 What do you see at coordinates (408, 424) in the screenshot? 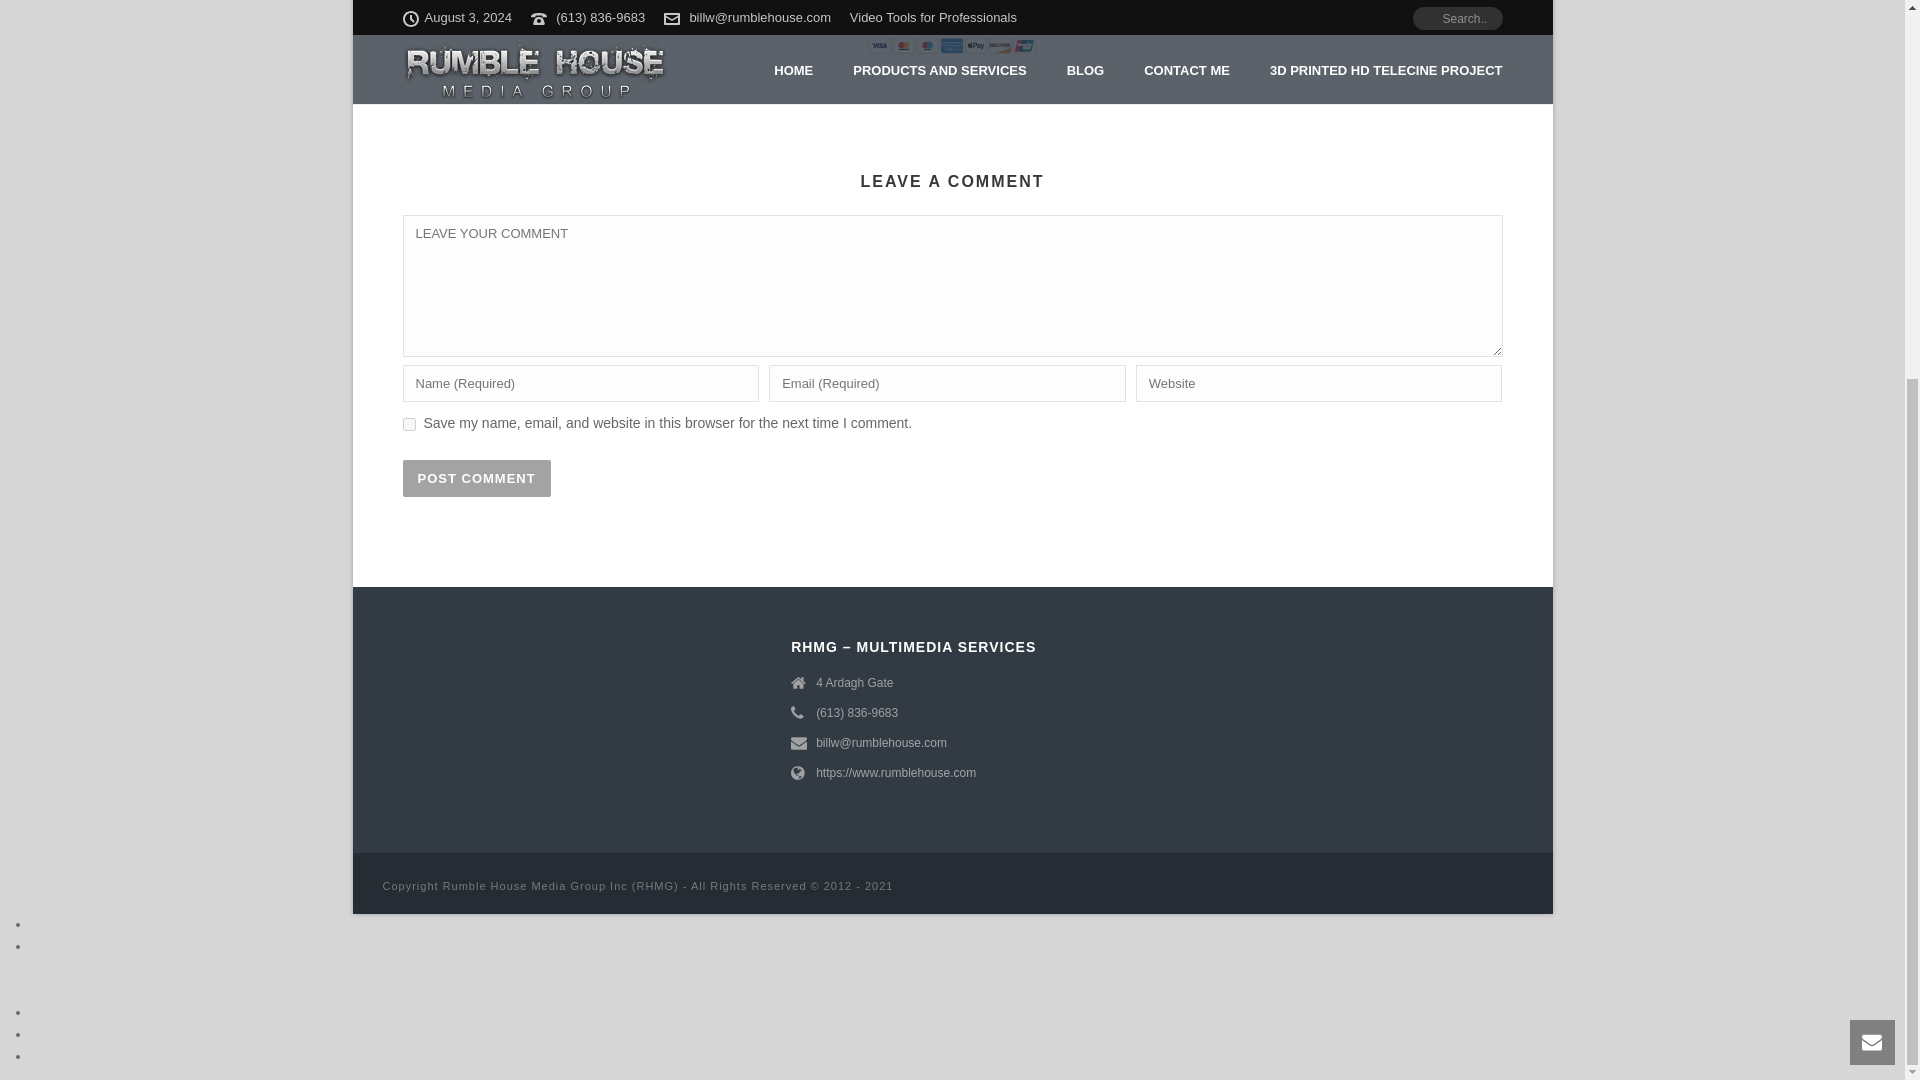
I see `yes` at bounding box center [408, 424].